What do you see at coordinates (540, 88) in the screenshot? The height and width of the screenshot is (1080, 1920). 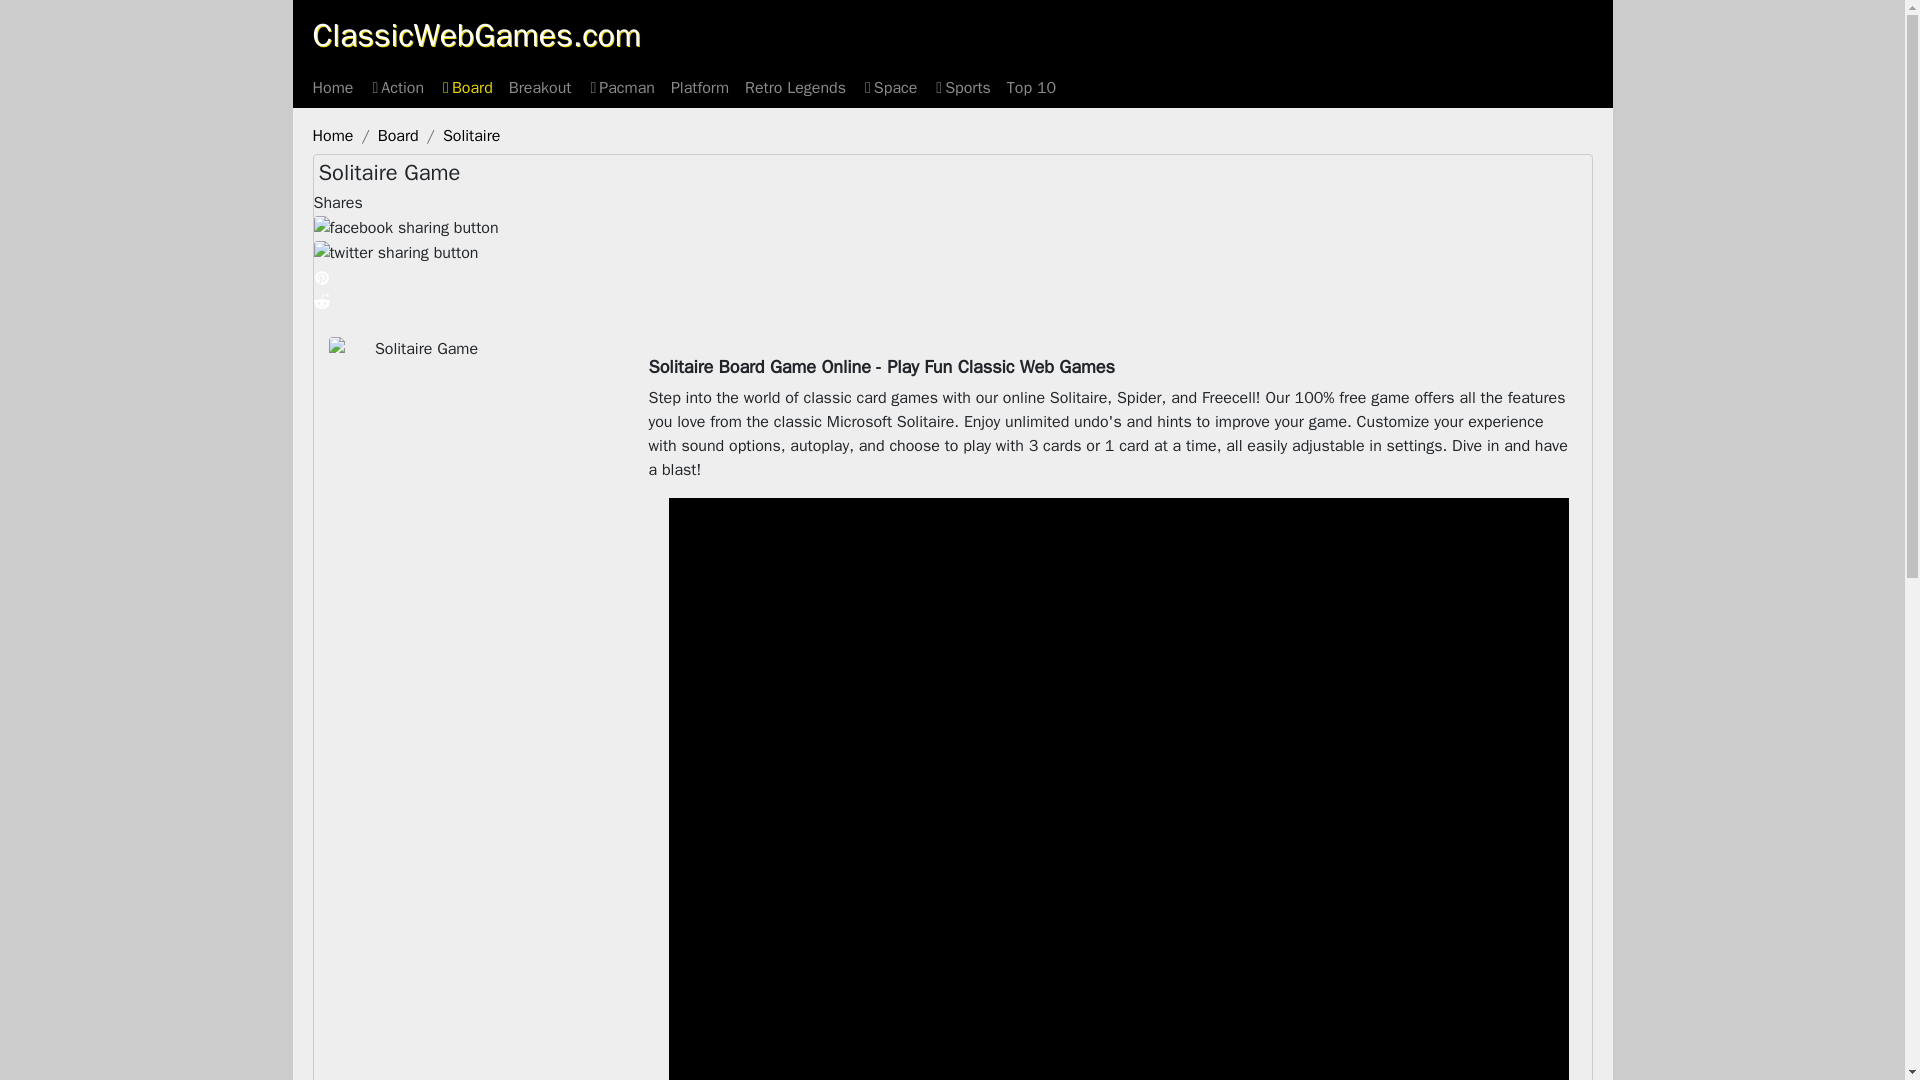 I see `Breakout` at bounding box center [540, 88].